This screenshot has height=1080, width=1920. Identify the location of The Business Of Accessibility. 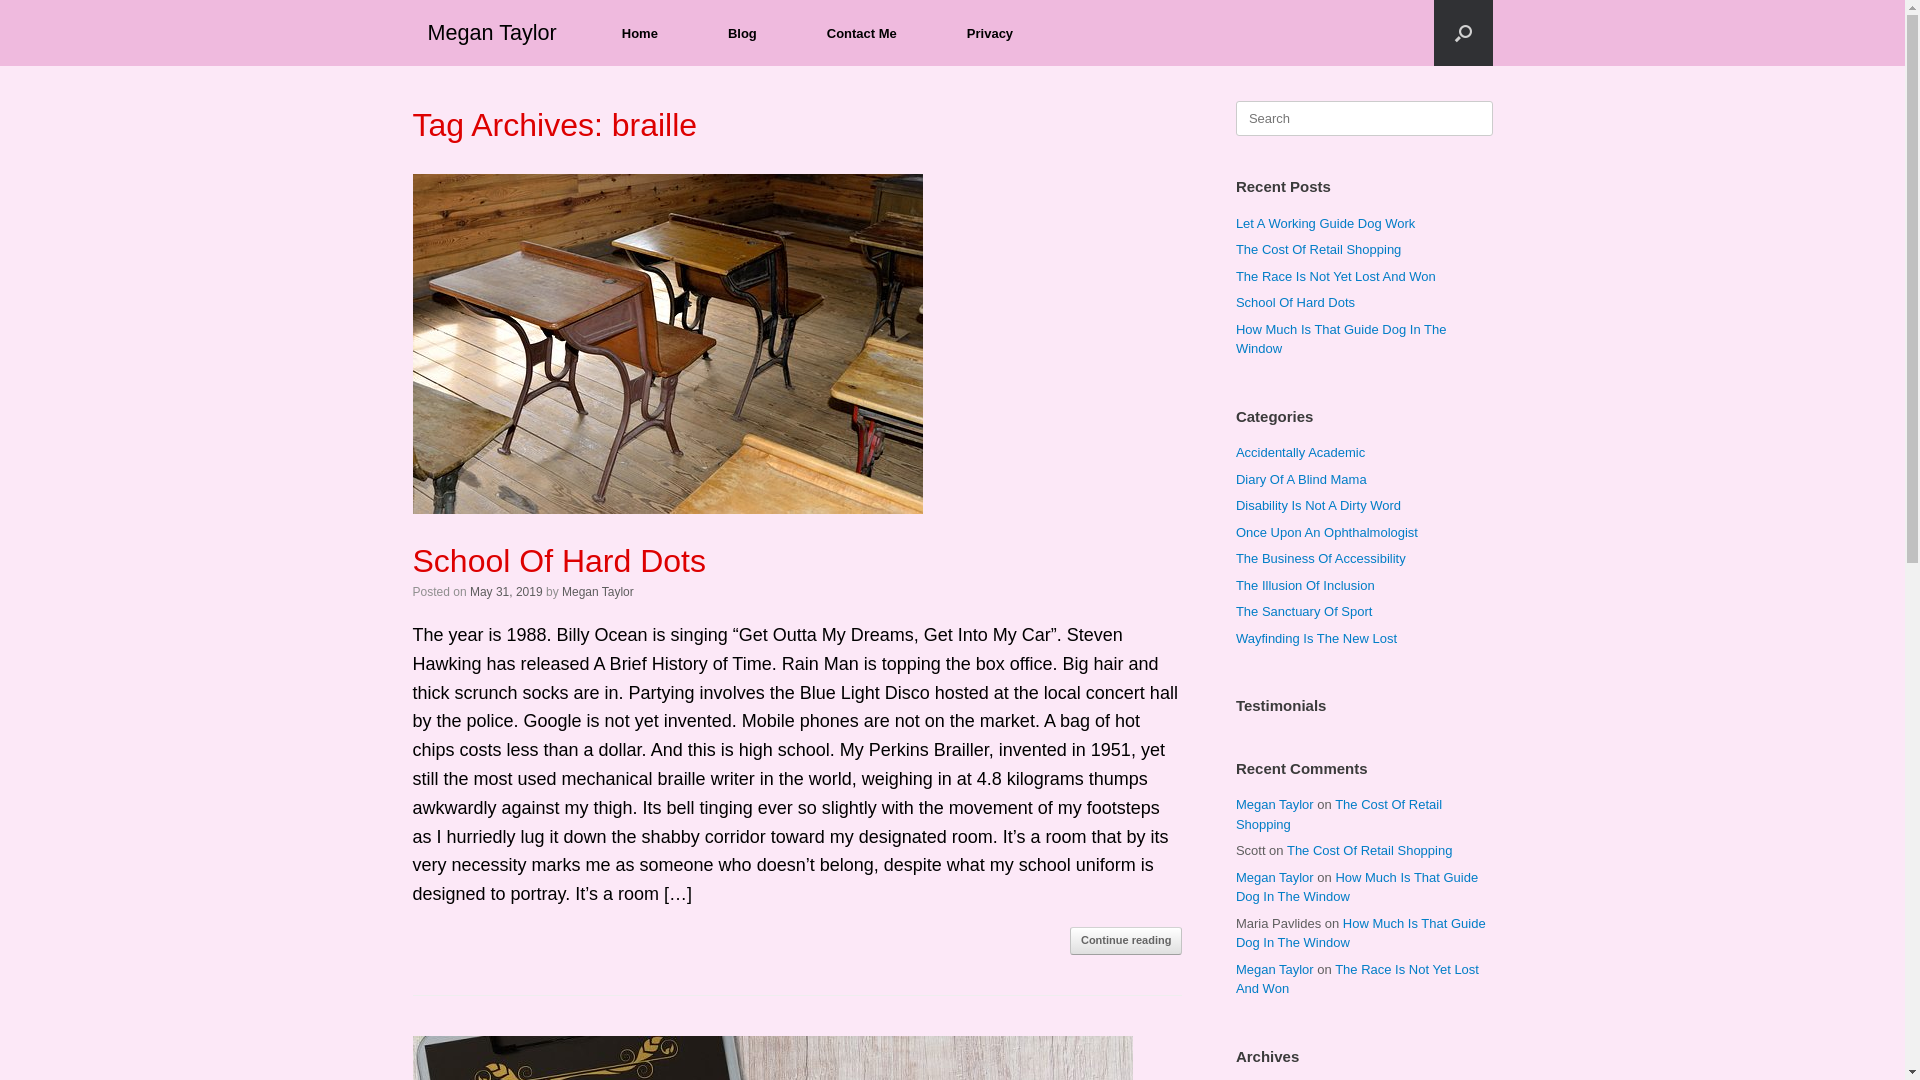
(1321, 558).